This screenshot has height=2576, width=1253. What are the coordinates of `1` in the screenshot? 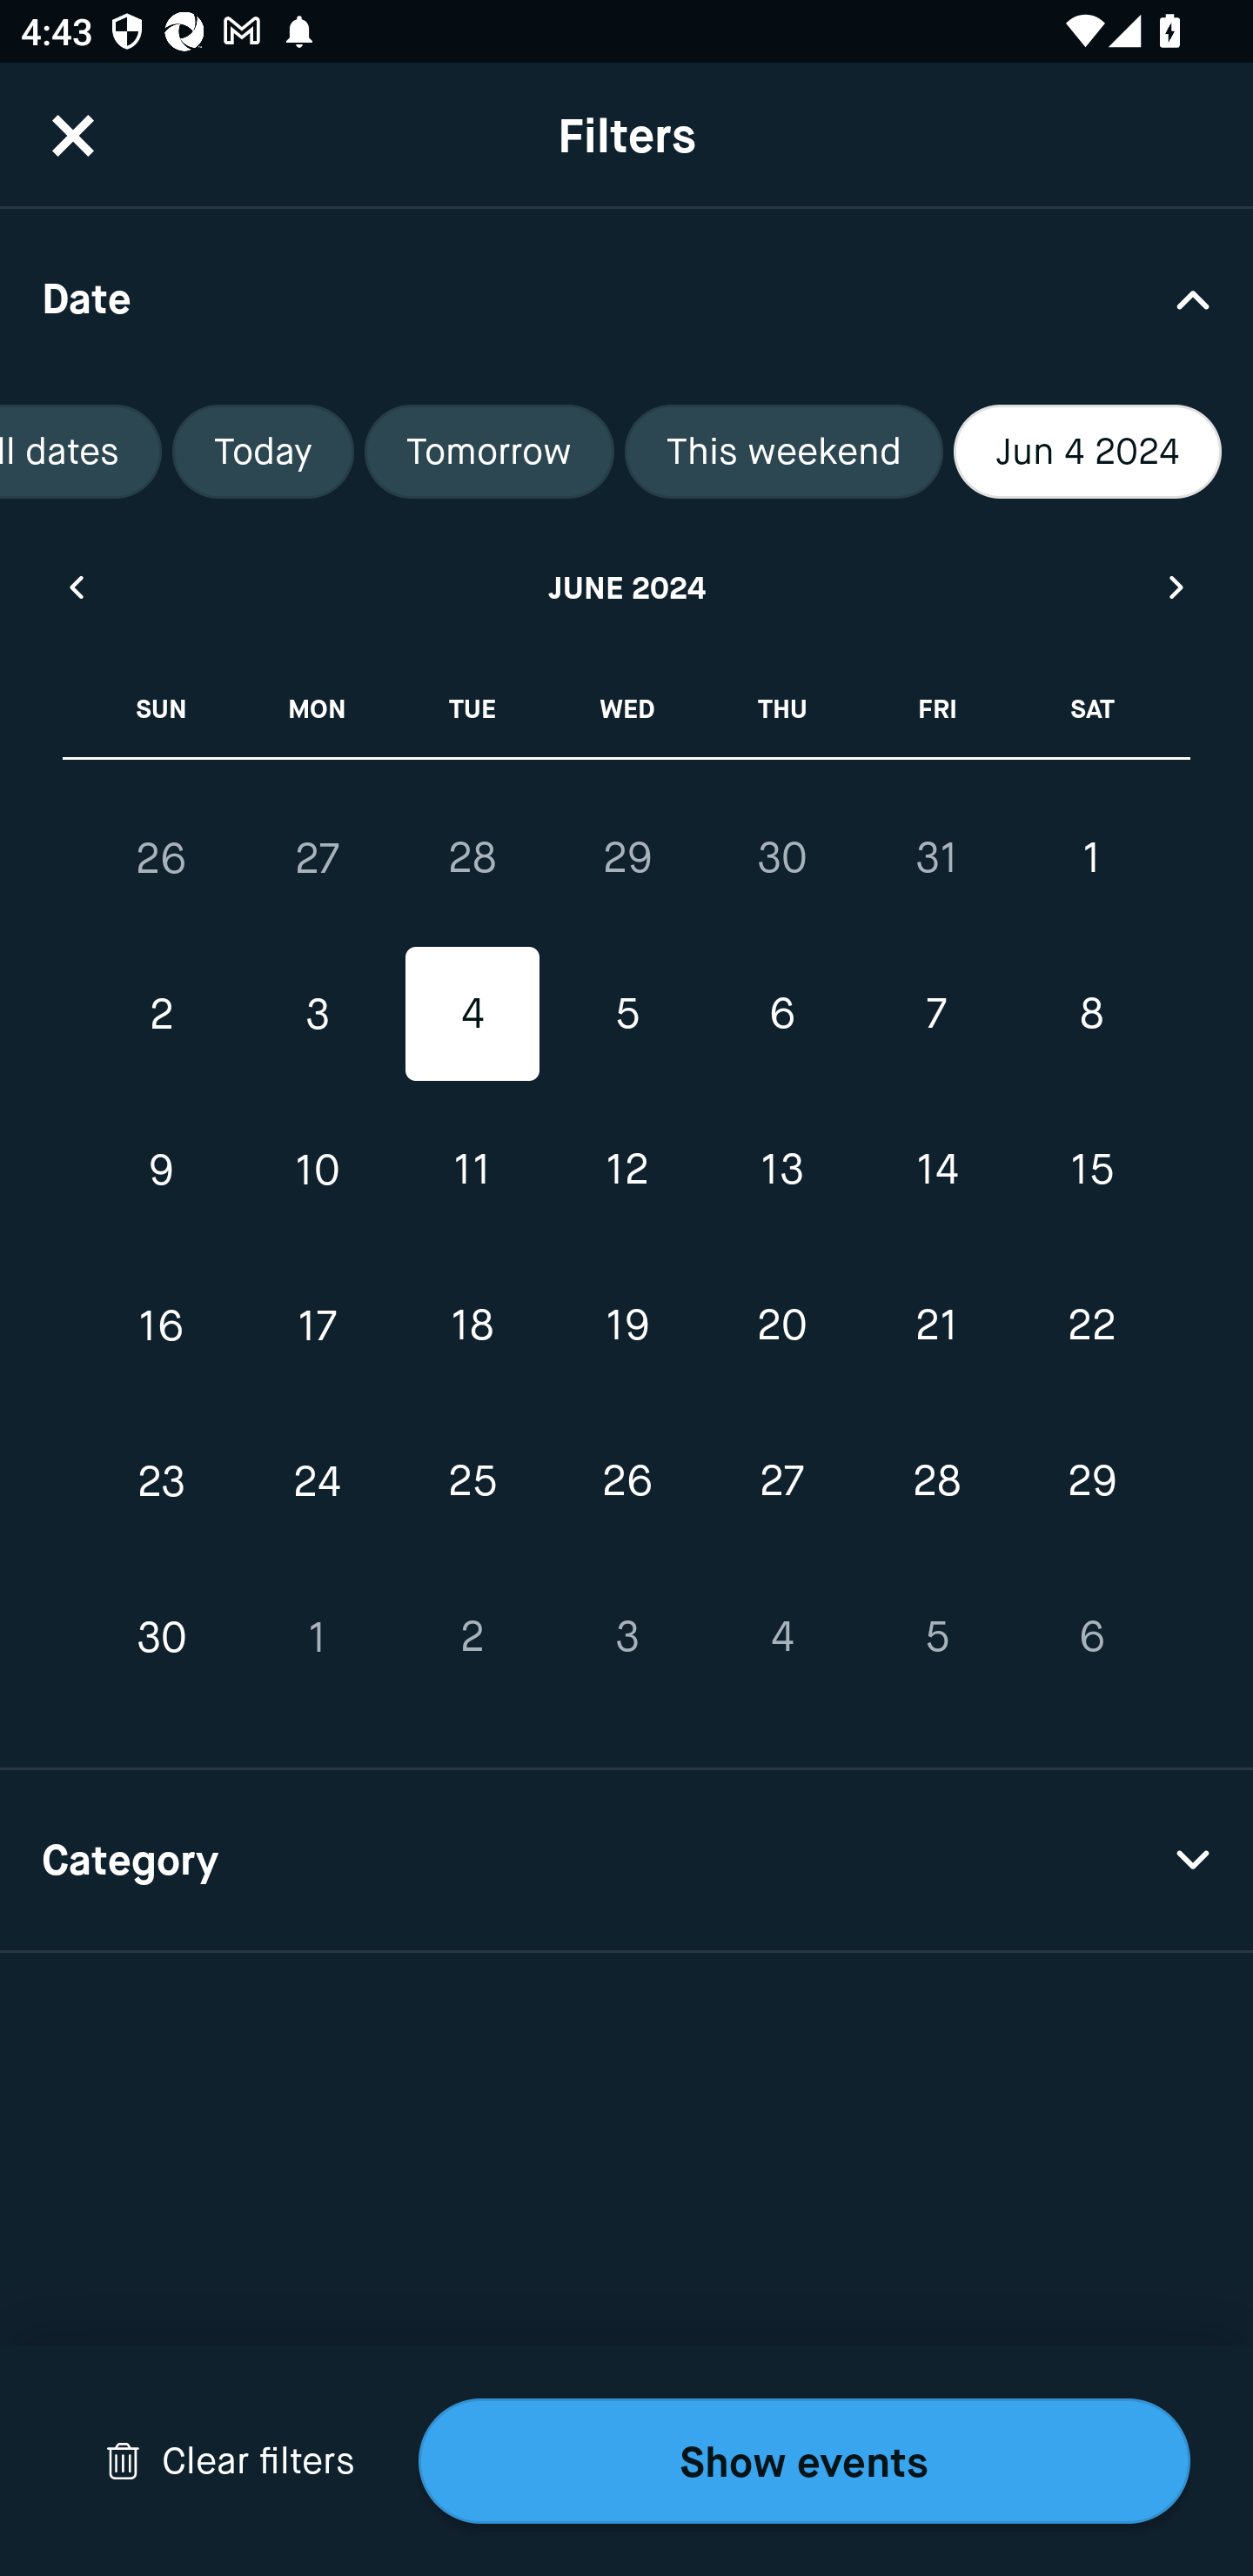 It's located at (1091, 857).